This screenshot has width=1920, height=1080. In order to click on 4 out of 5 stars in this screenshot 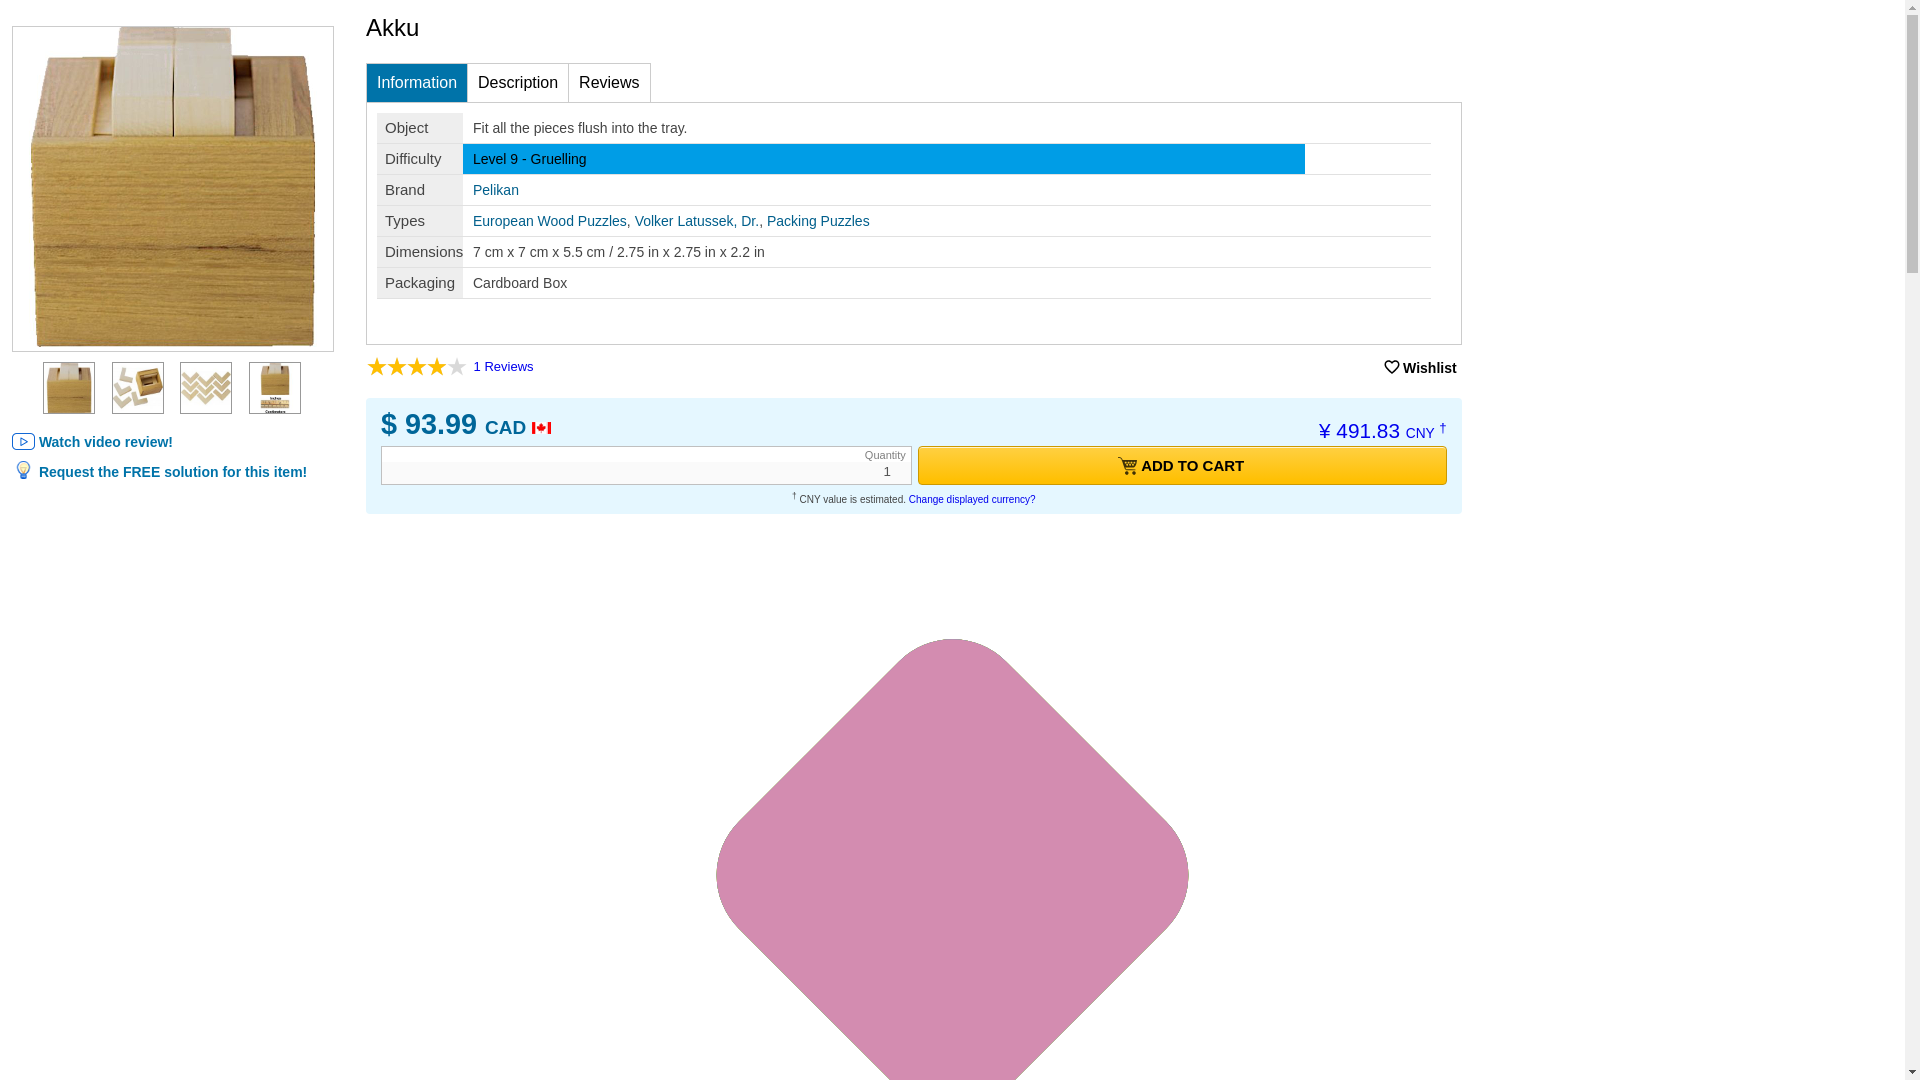, I will do `click(416, 366)`.